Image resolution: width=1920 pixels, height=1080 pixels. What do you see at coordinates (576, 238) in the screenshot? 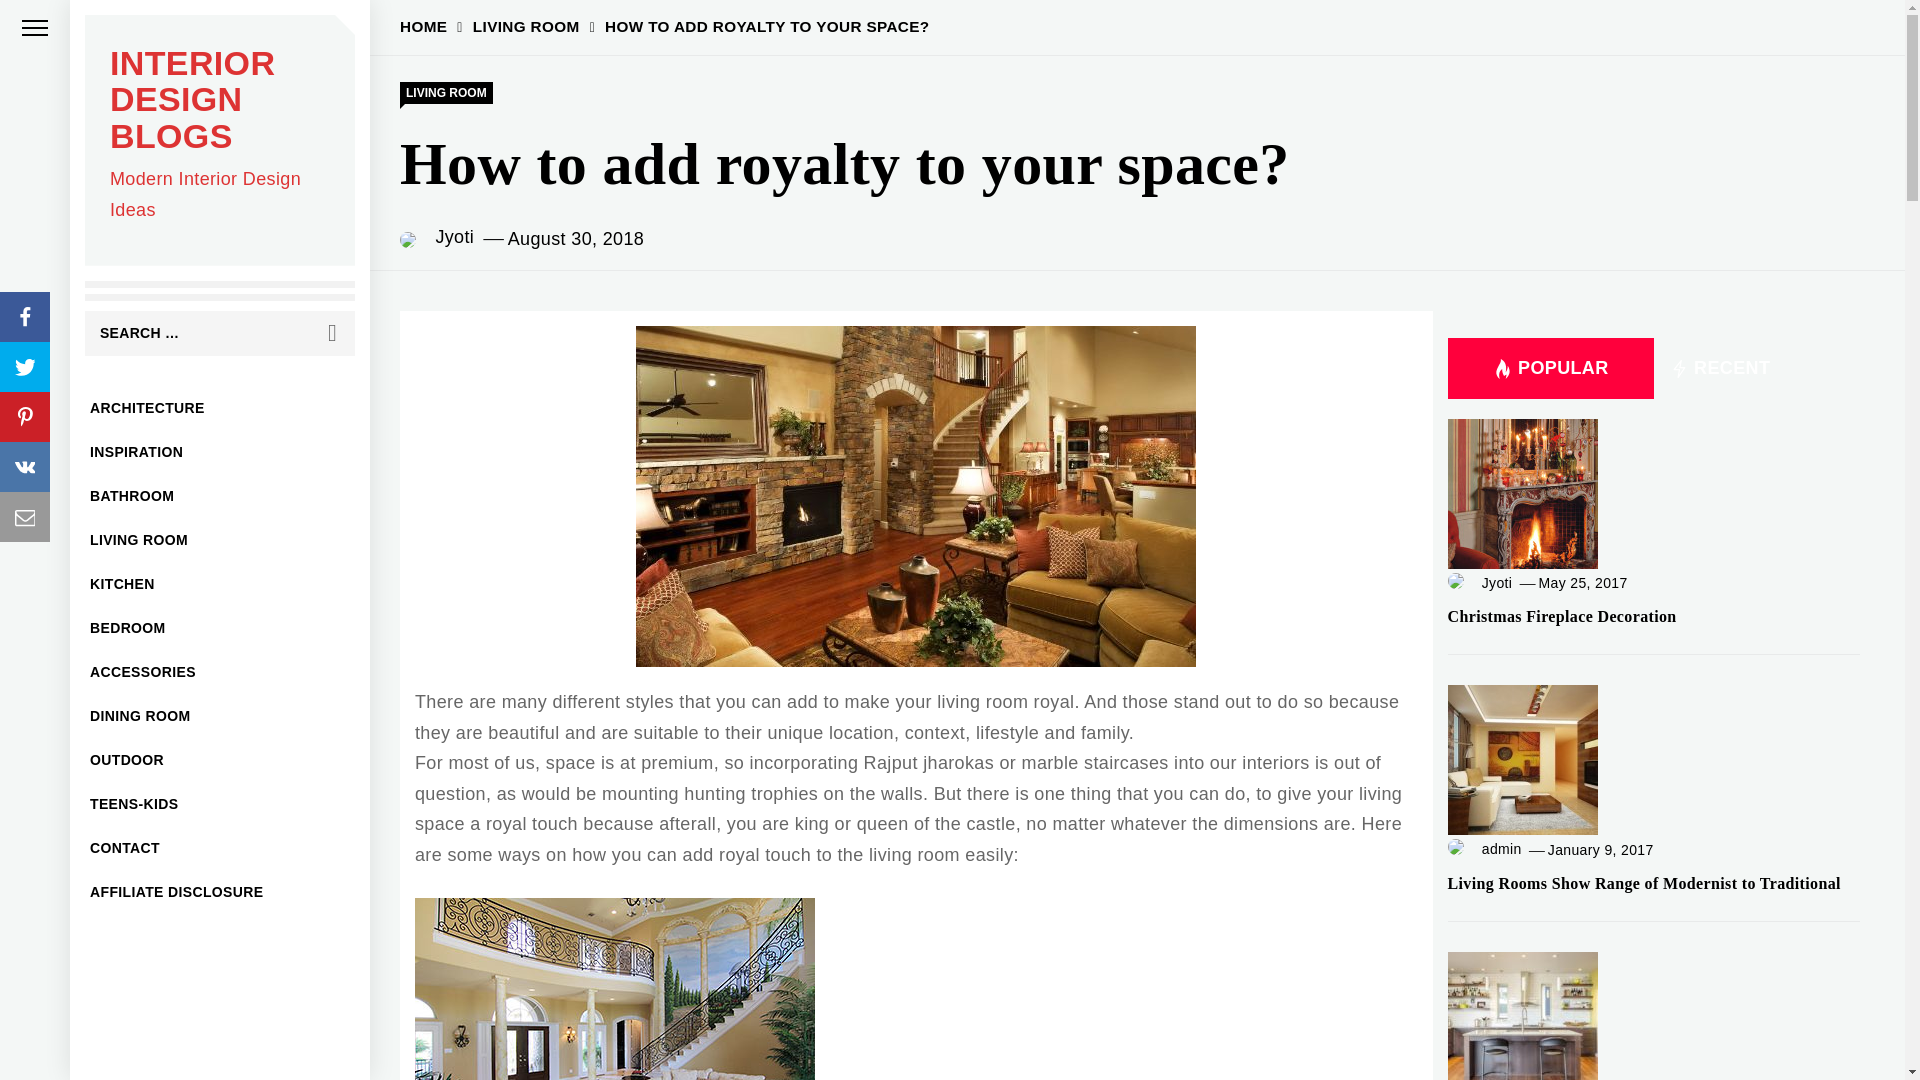
I see `August 30, 2018` at bounding box center [576, 238].